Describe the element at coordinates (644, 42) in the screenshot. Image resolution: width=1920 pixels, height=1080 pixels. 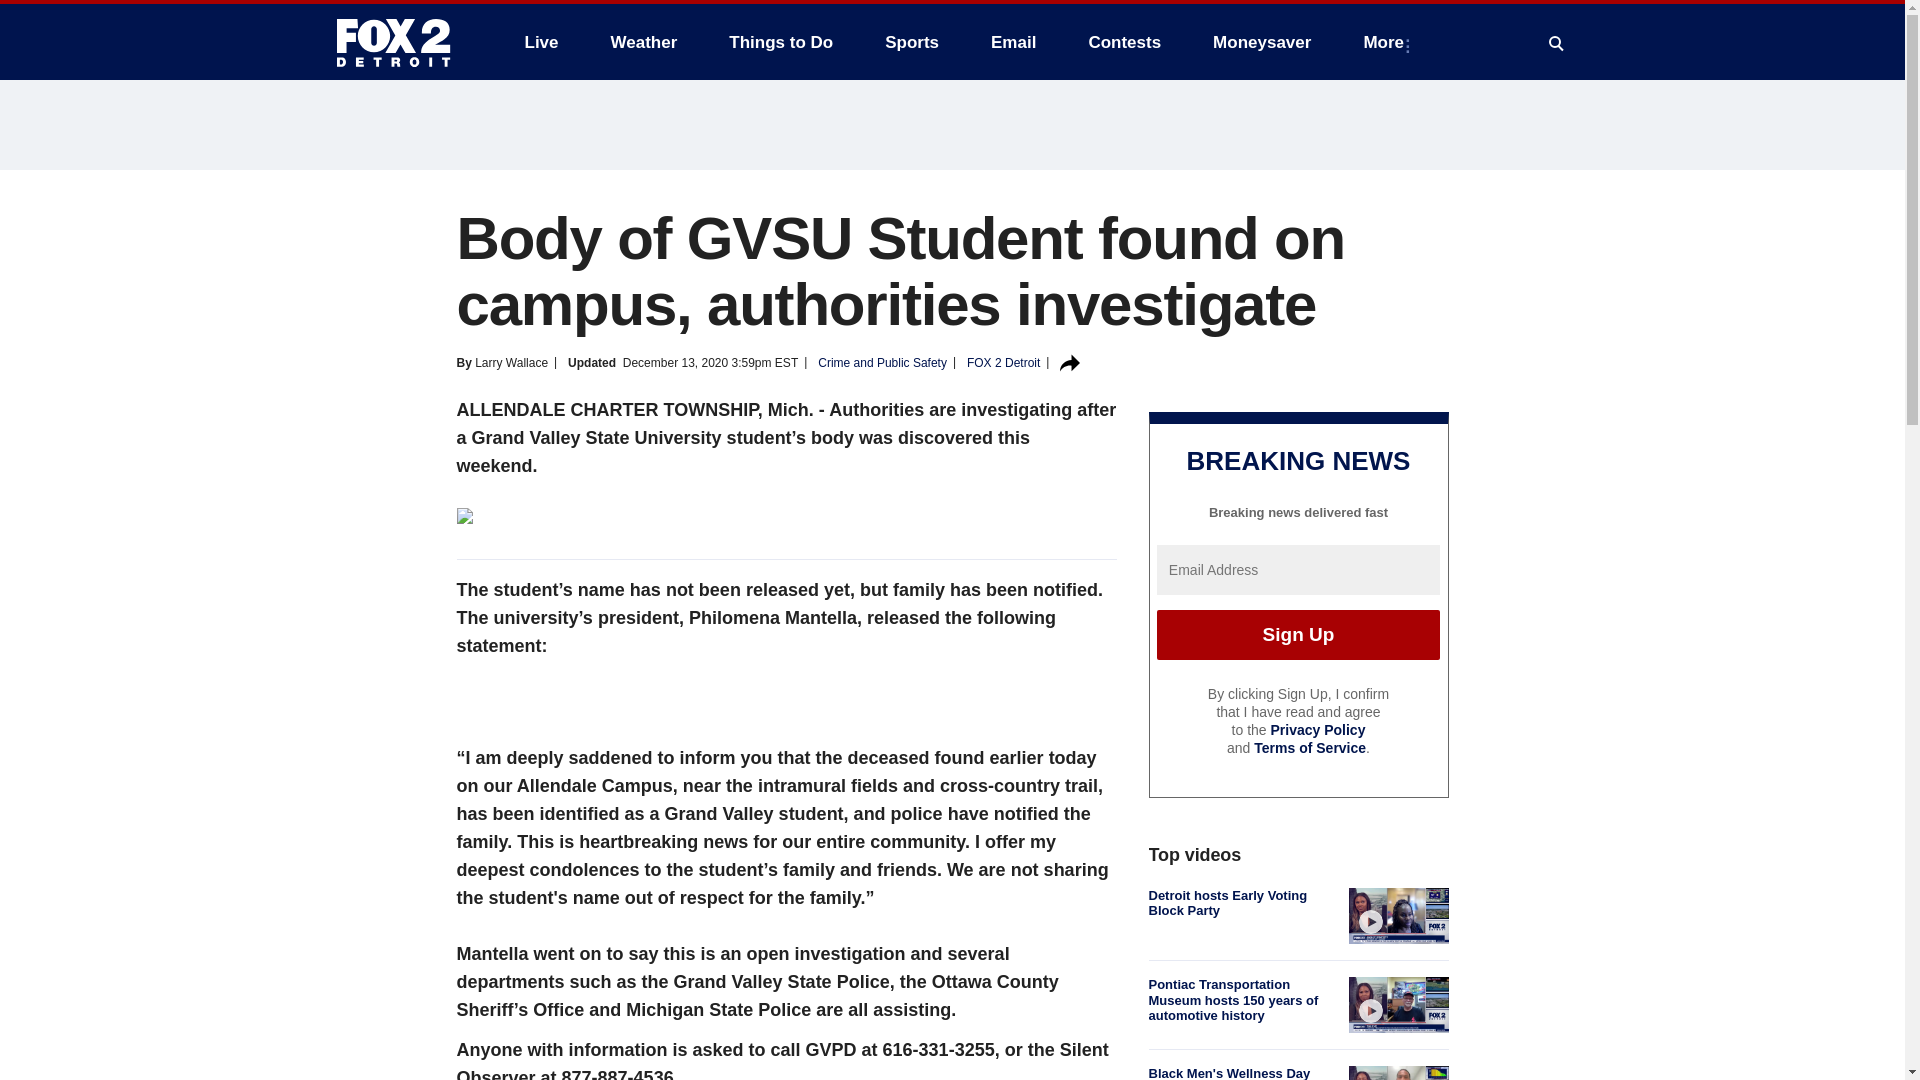
I see `Weather` at that location.